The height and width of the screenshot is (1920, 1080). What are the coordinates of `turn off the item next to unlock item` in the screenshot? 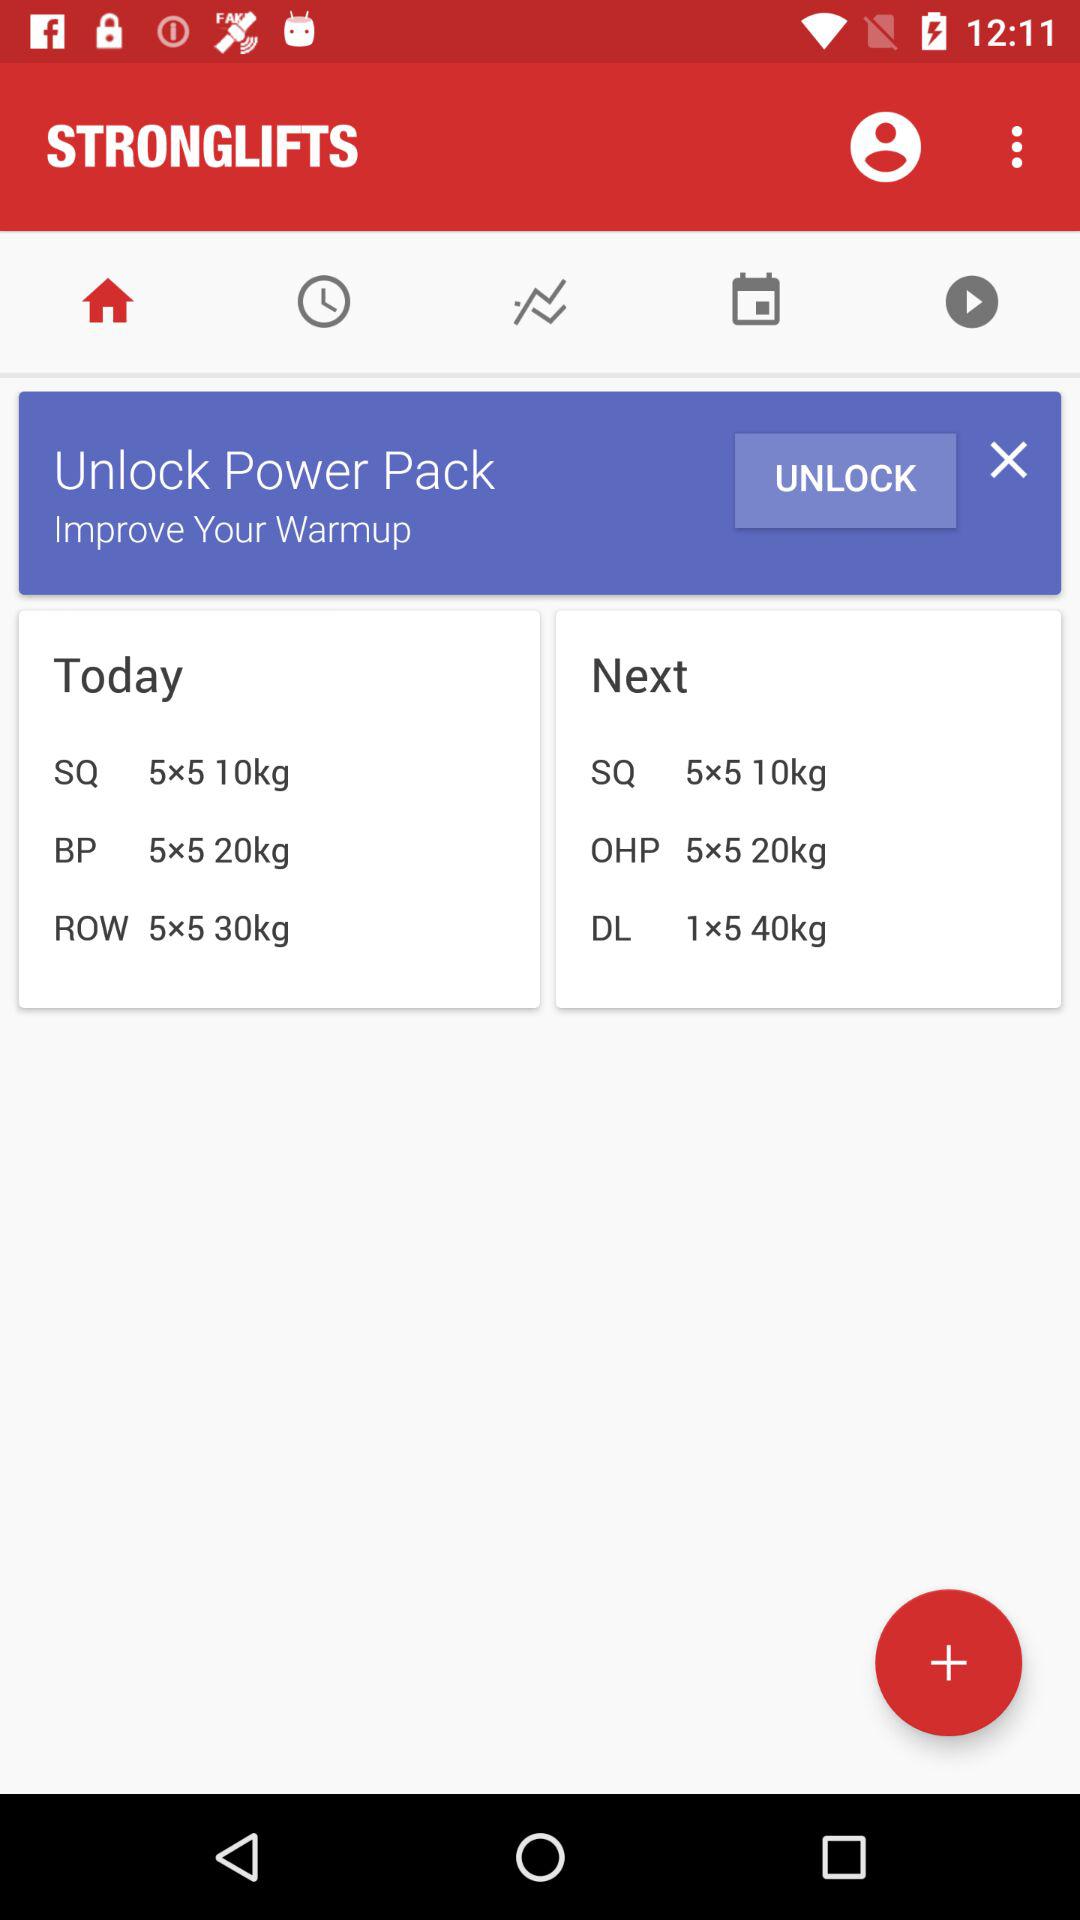 It's located at (1008, 460).